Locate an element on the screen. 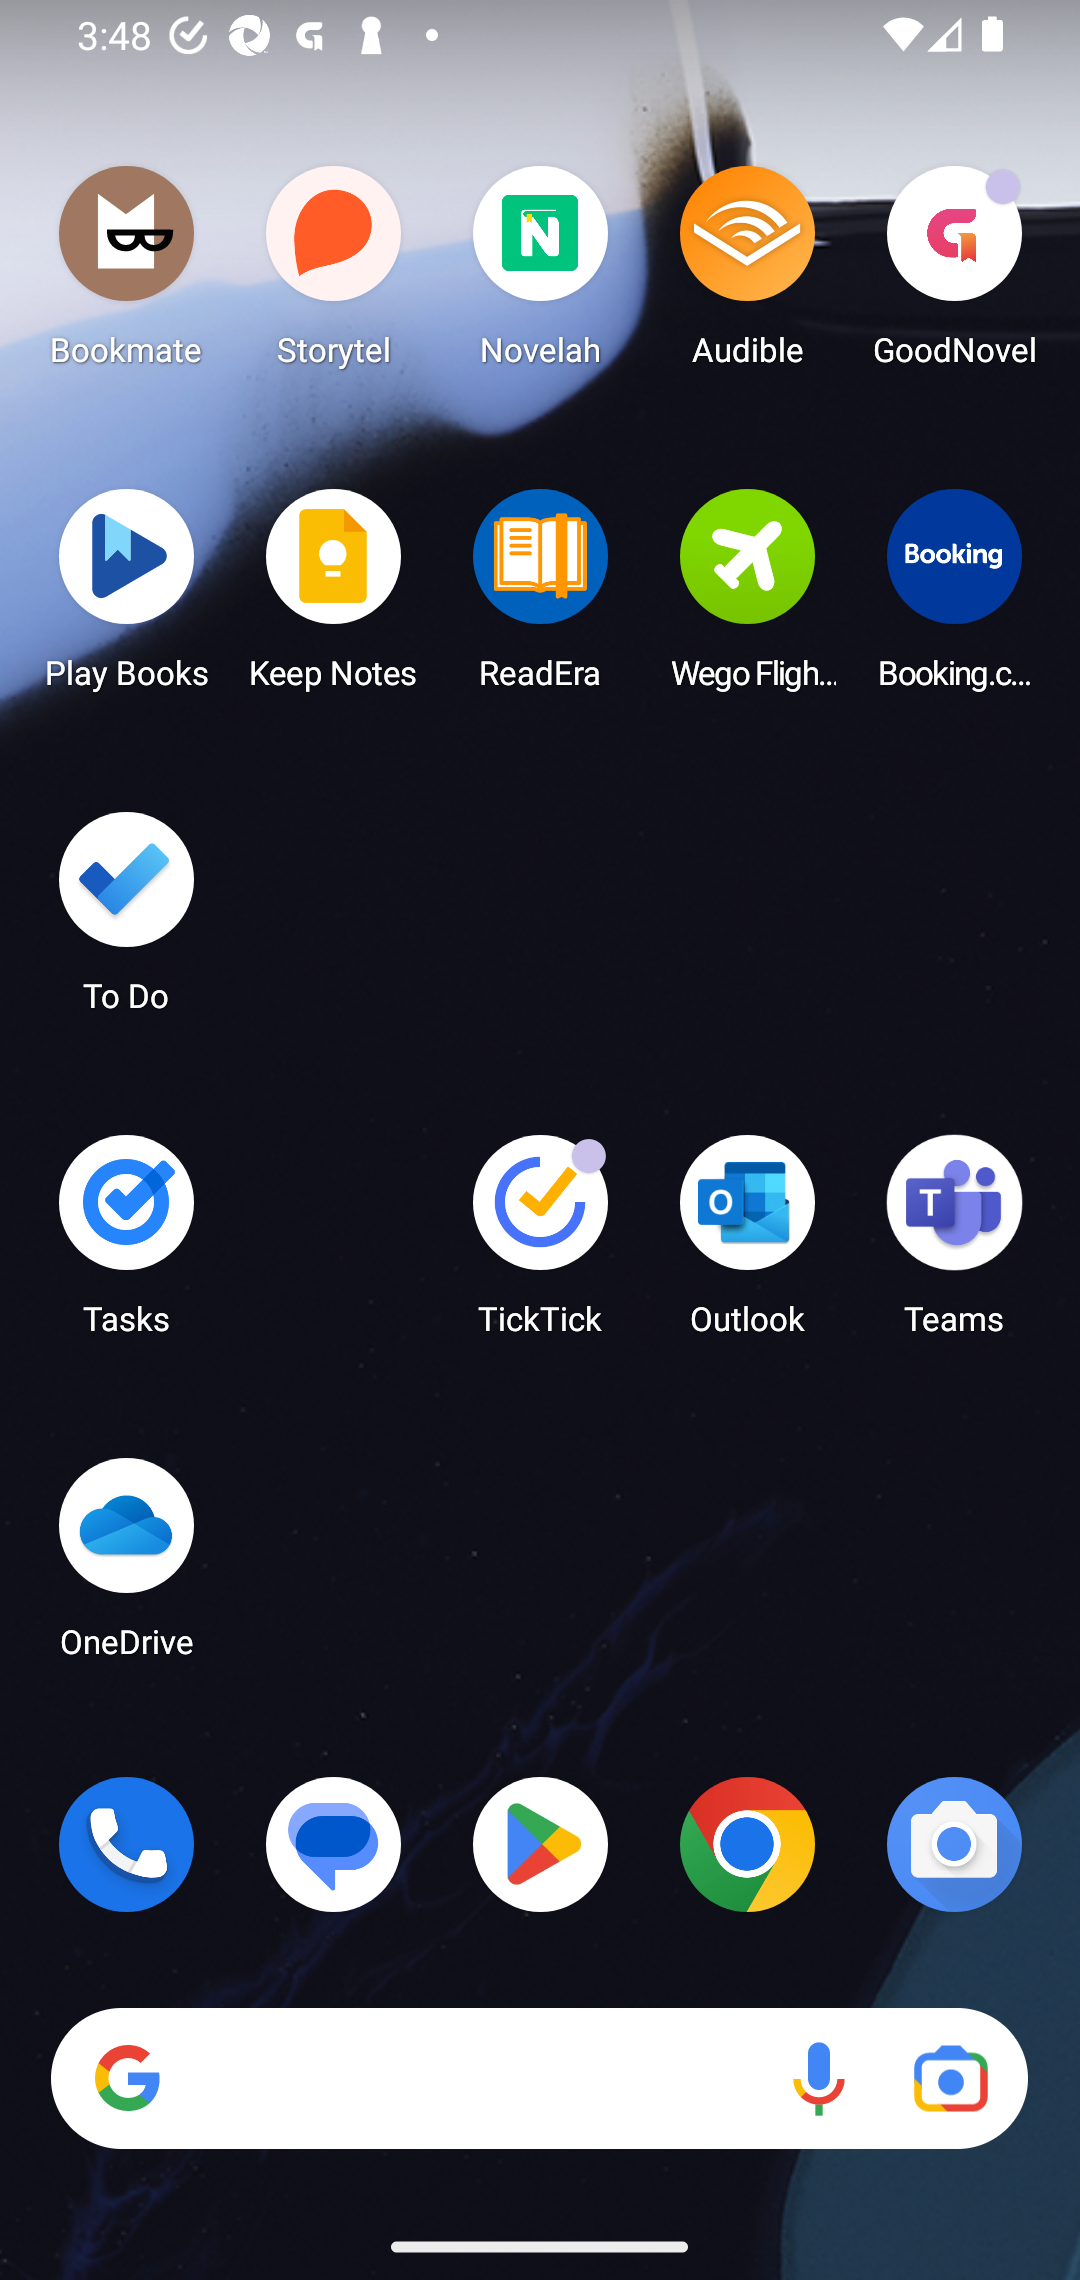 The height and width of the screenshot is (2280, 1080). To Do is located at coordinates (126, 921).